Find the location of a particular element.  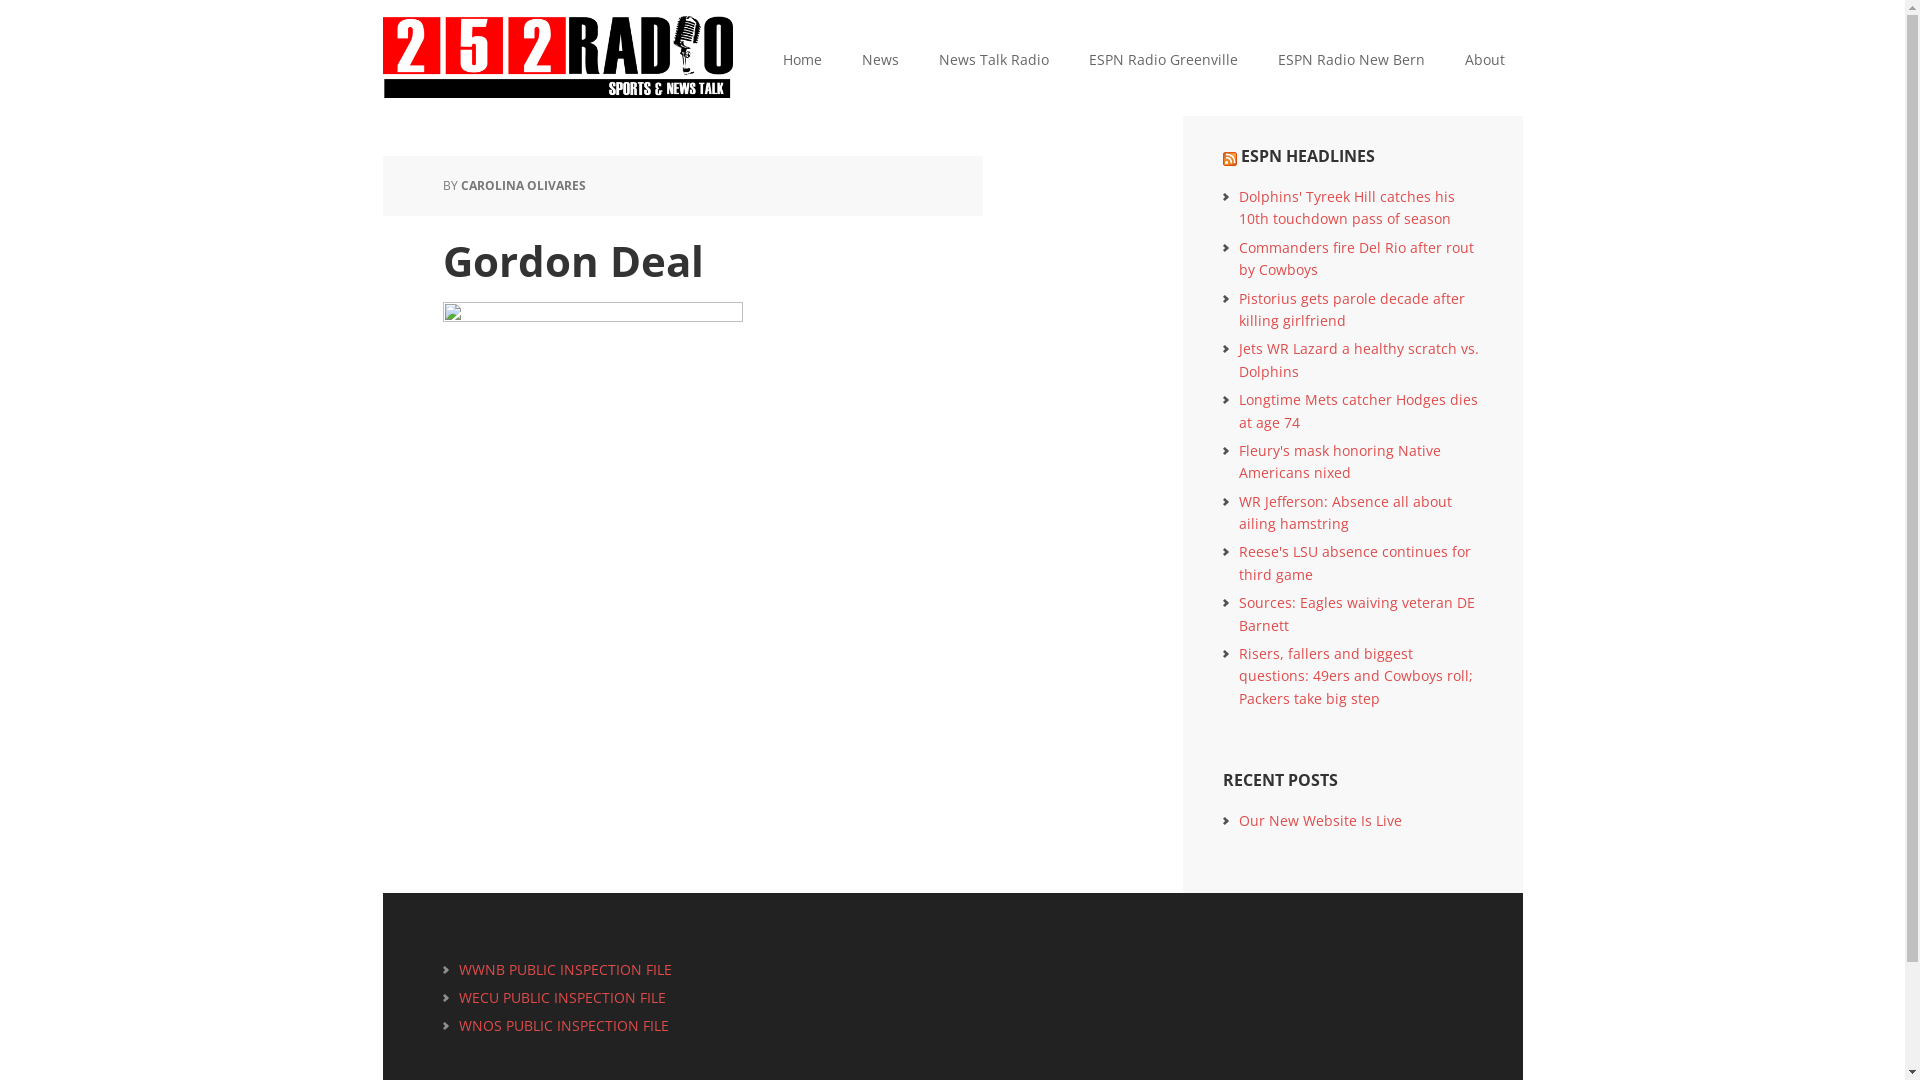

Home is located at coordinates (802, 60).